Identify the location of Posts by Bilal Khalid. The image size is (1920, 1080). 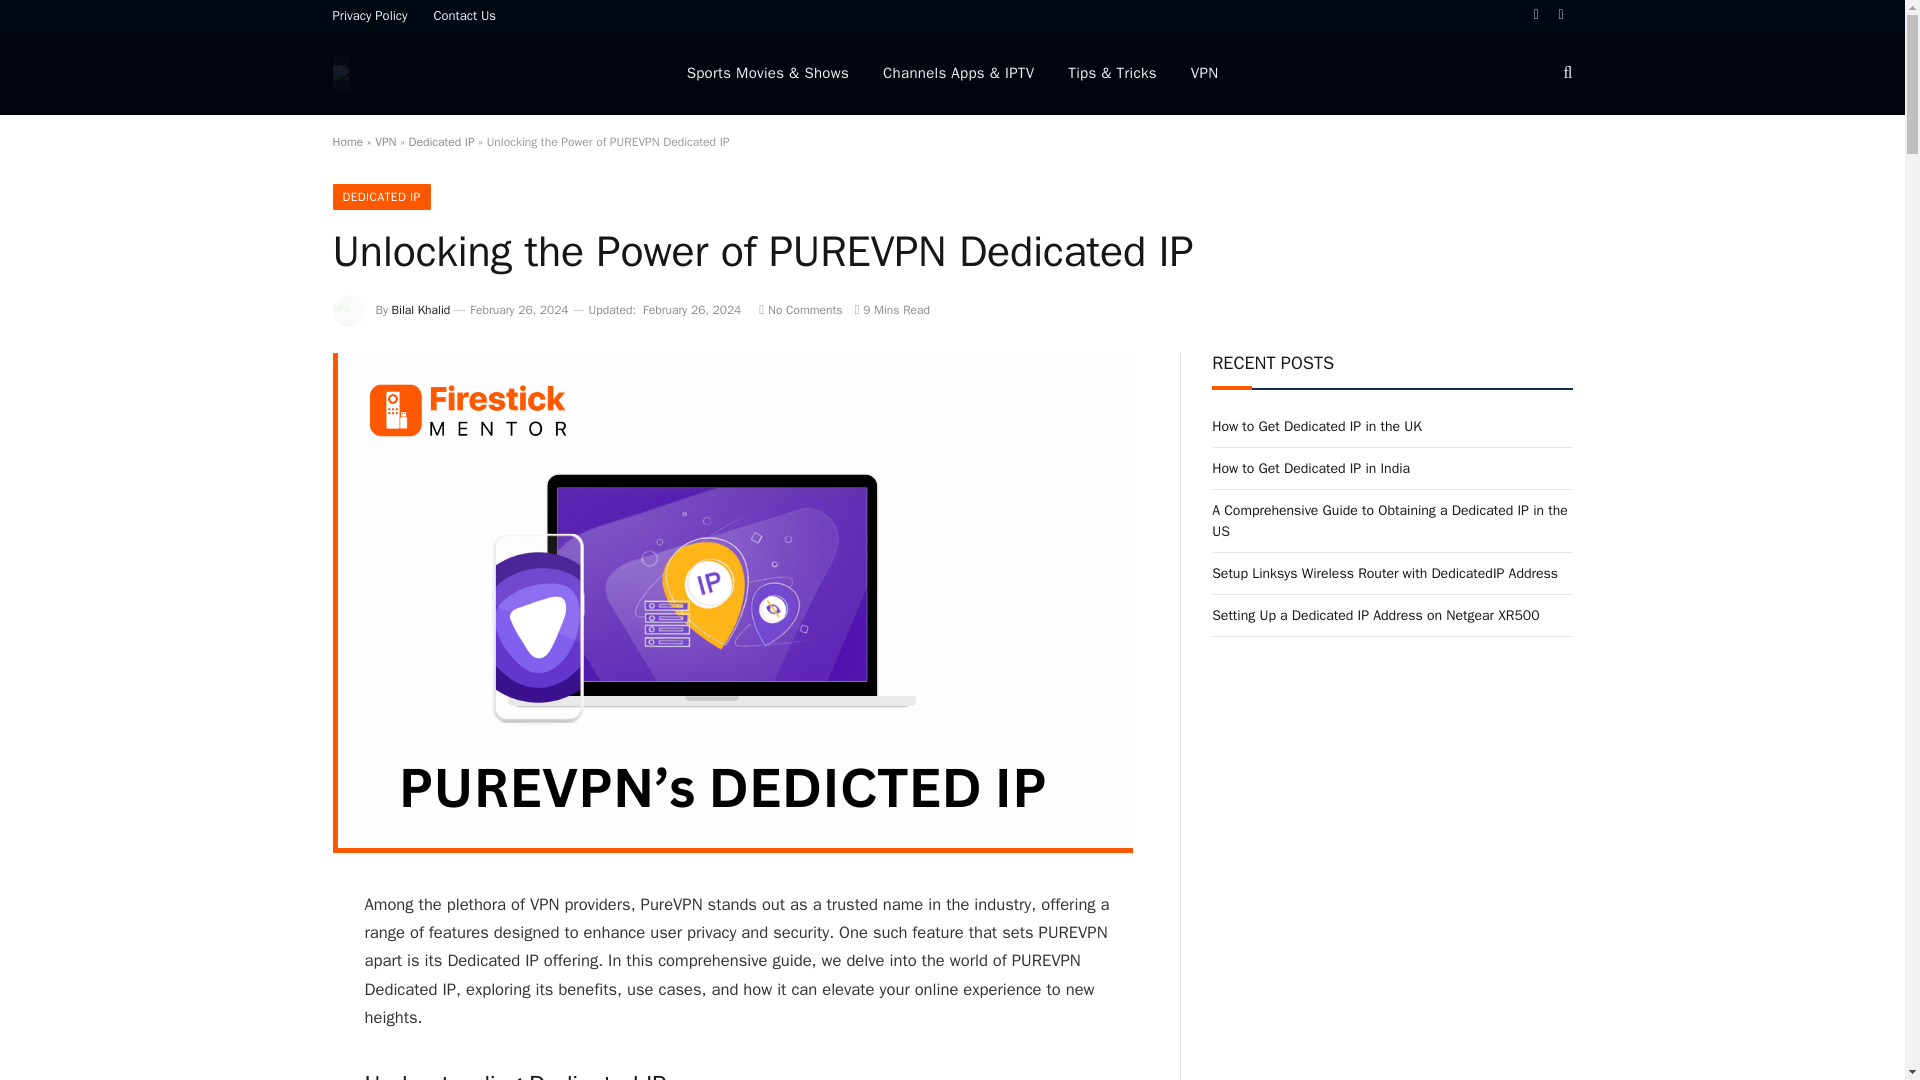
(421, 310).